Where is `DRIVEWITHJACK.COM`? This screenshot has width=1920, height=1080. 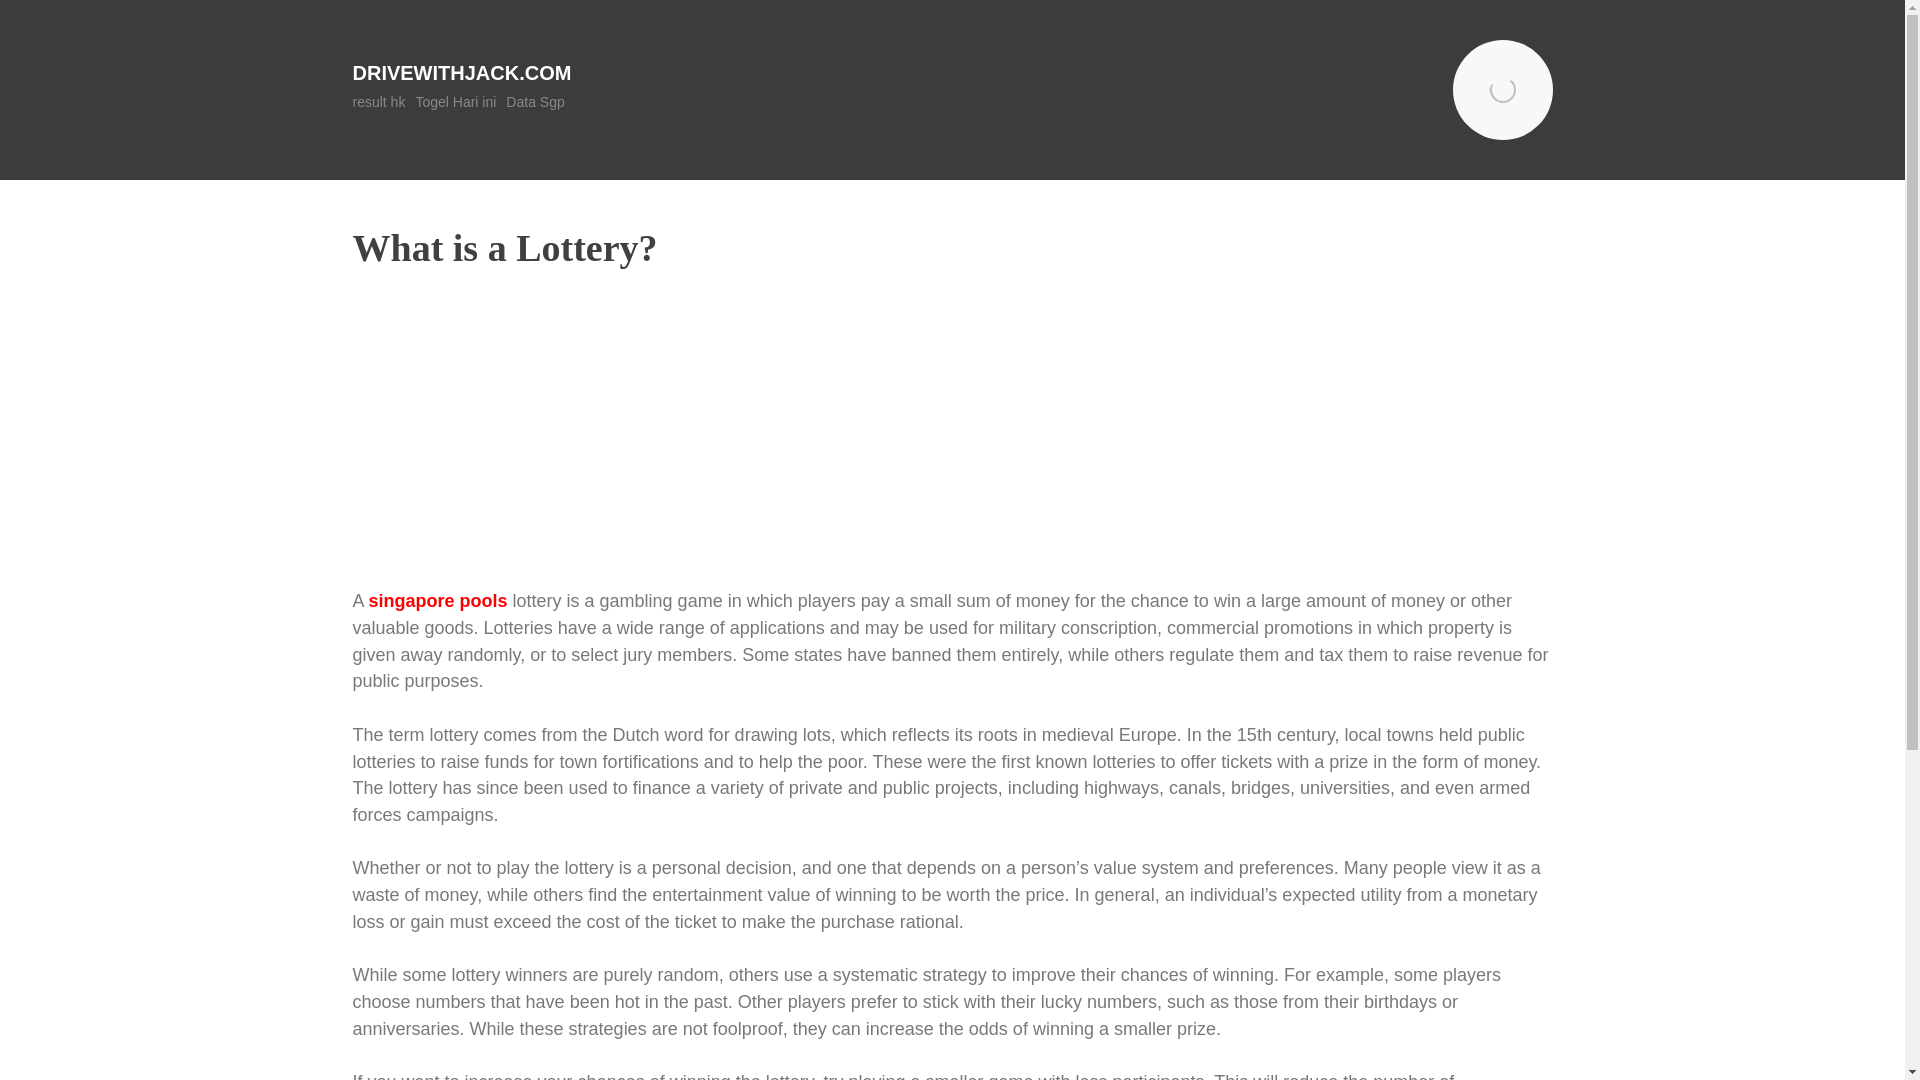
DRIVEWITHJACK.COM is located at coordinates (460, 72).